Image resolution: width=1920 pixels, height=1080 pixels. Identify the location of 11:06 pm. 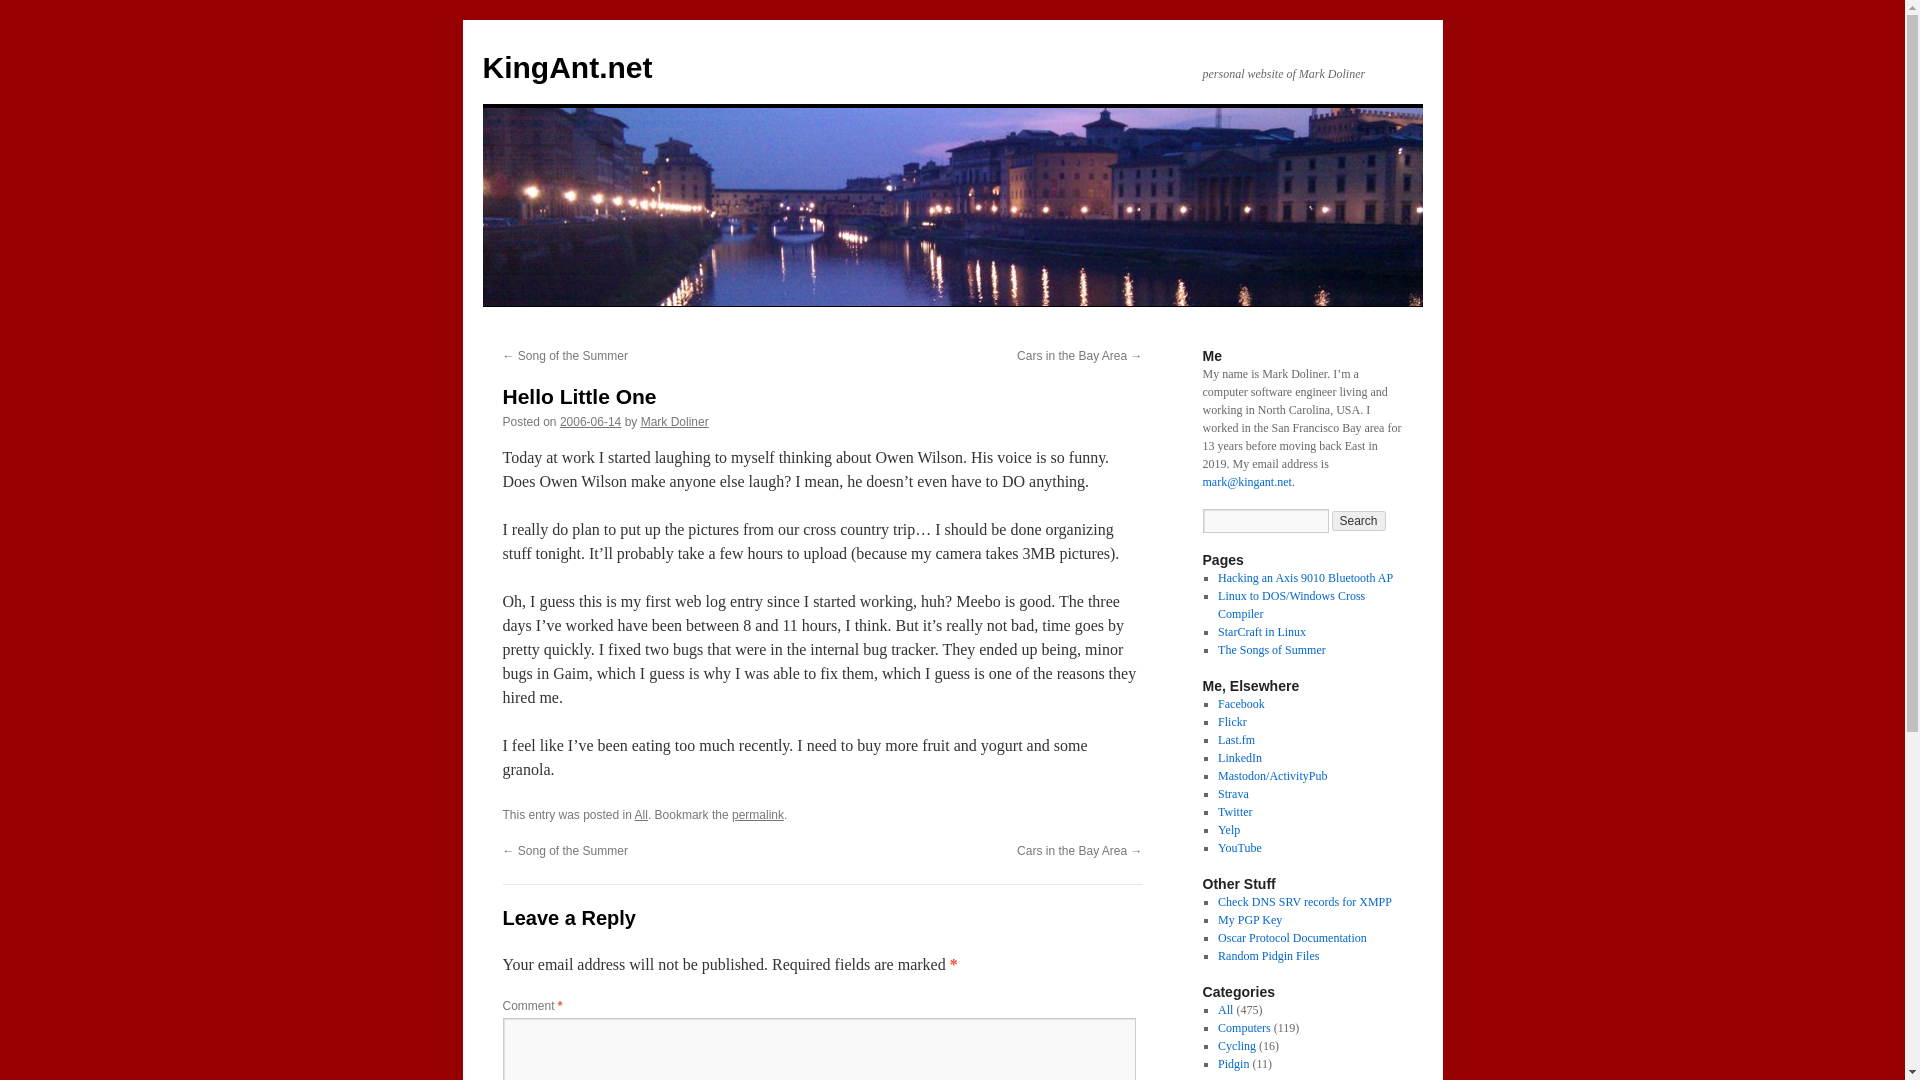
(590, 421).